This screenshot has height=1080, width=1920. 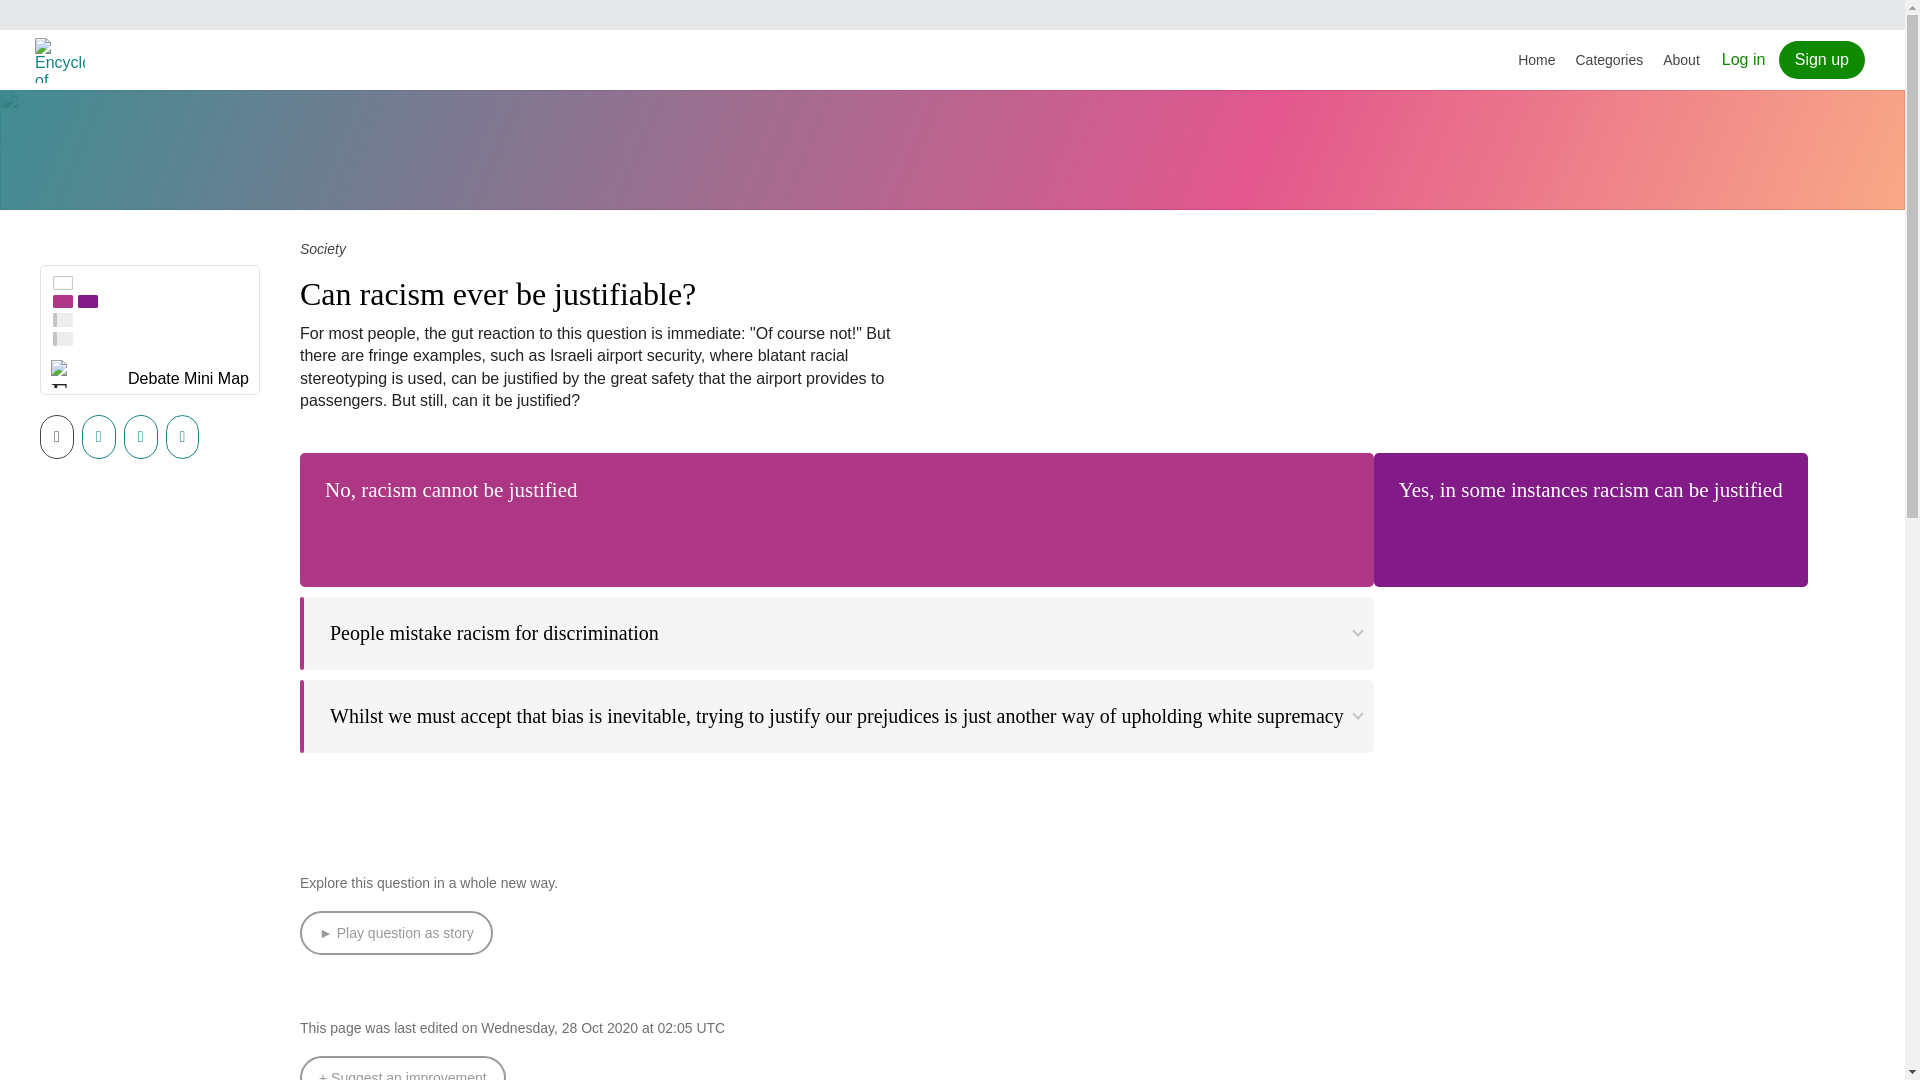 What do you see at coordinates (322, 248) in the screenshot?
I see `Society Link` at bounding box center [322, 248].